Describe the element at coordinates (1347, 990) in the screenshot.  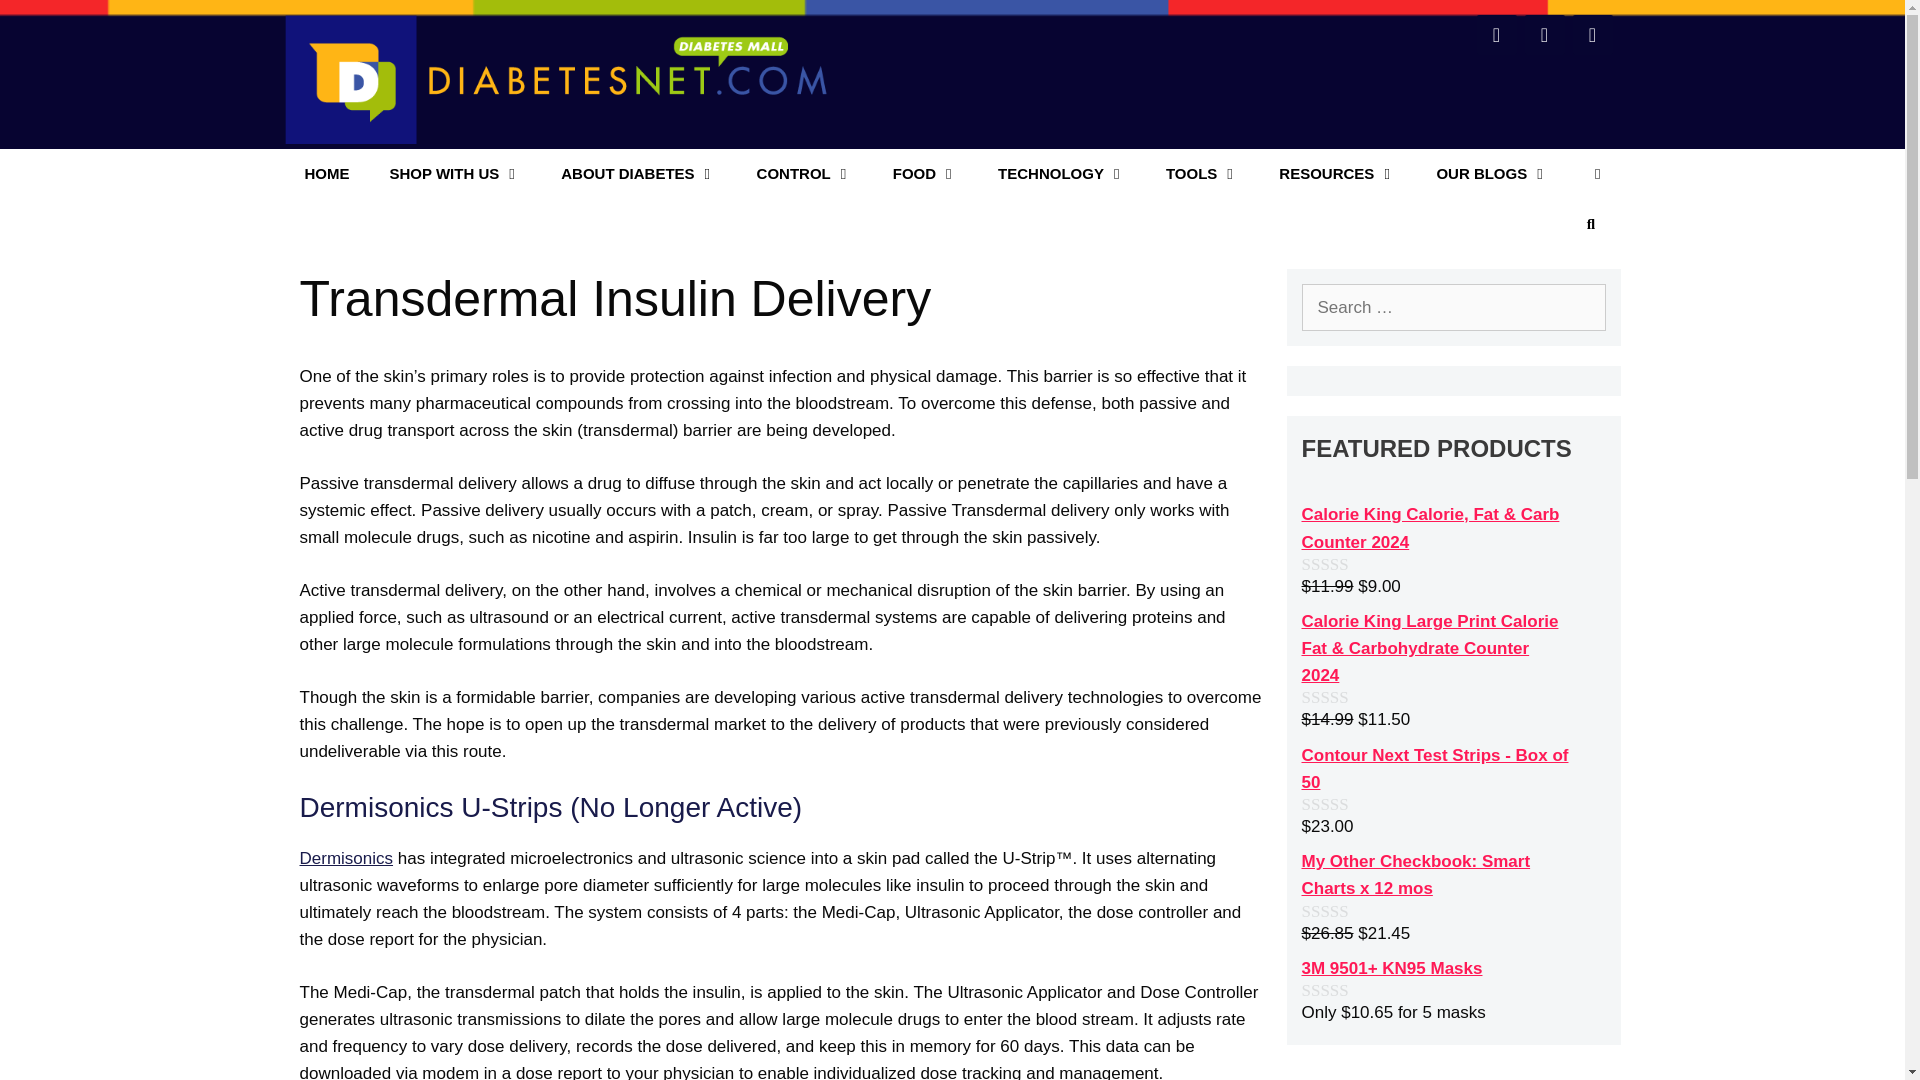
I see `Not yet rated` at that location.